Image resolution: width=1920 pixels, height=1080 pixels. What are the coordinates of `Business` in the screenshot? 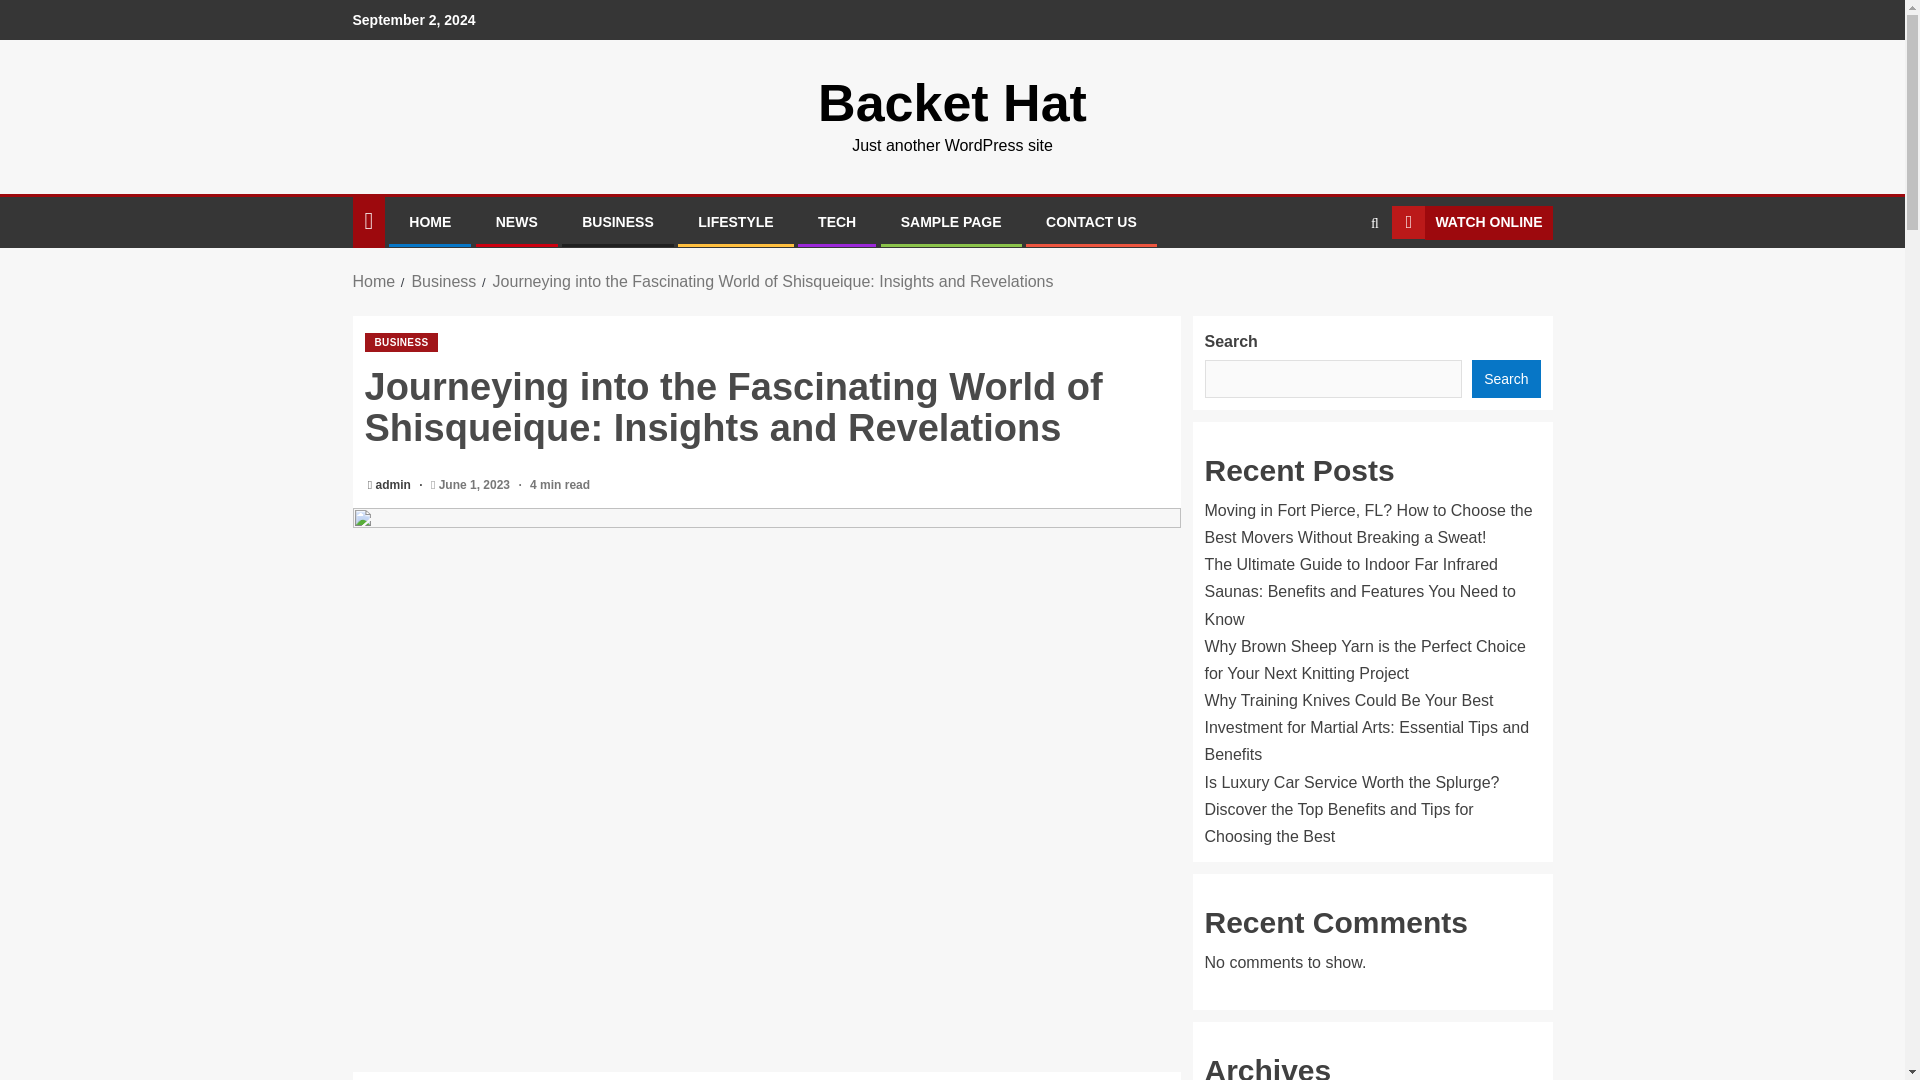 It's located at (443, 282).